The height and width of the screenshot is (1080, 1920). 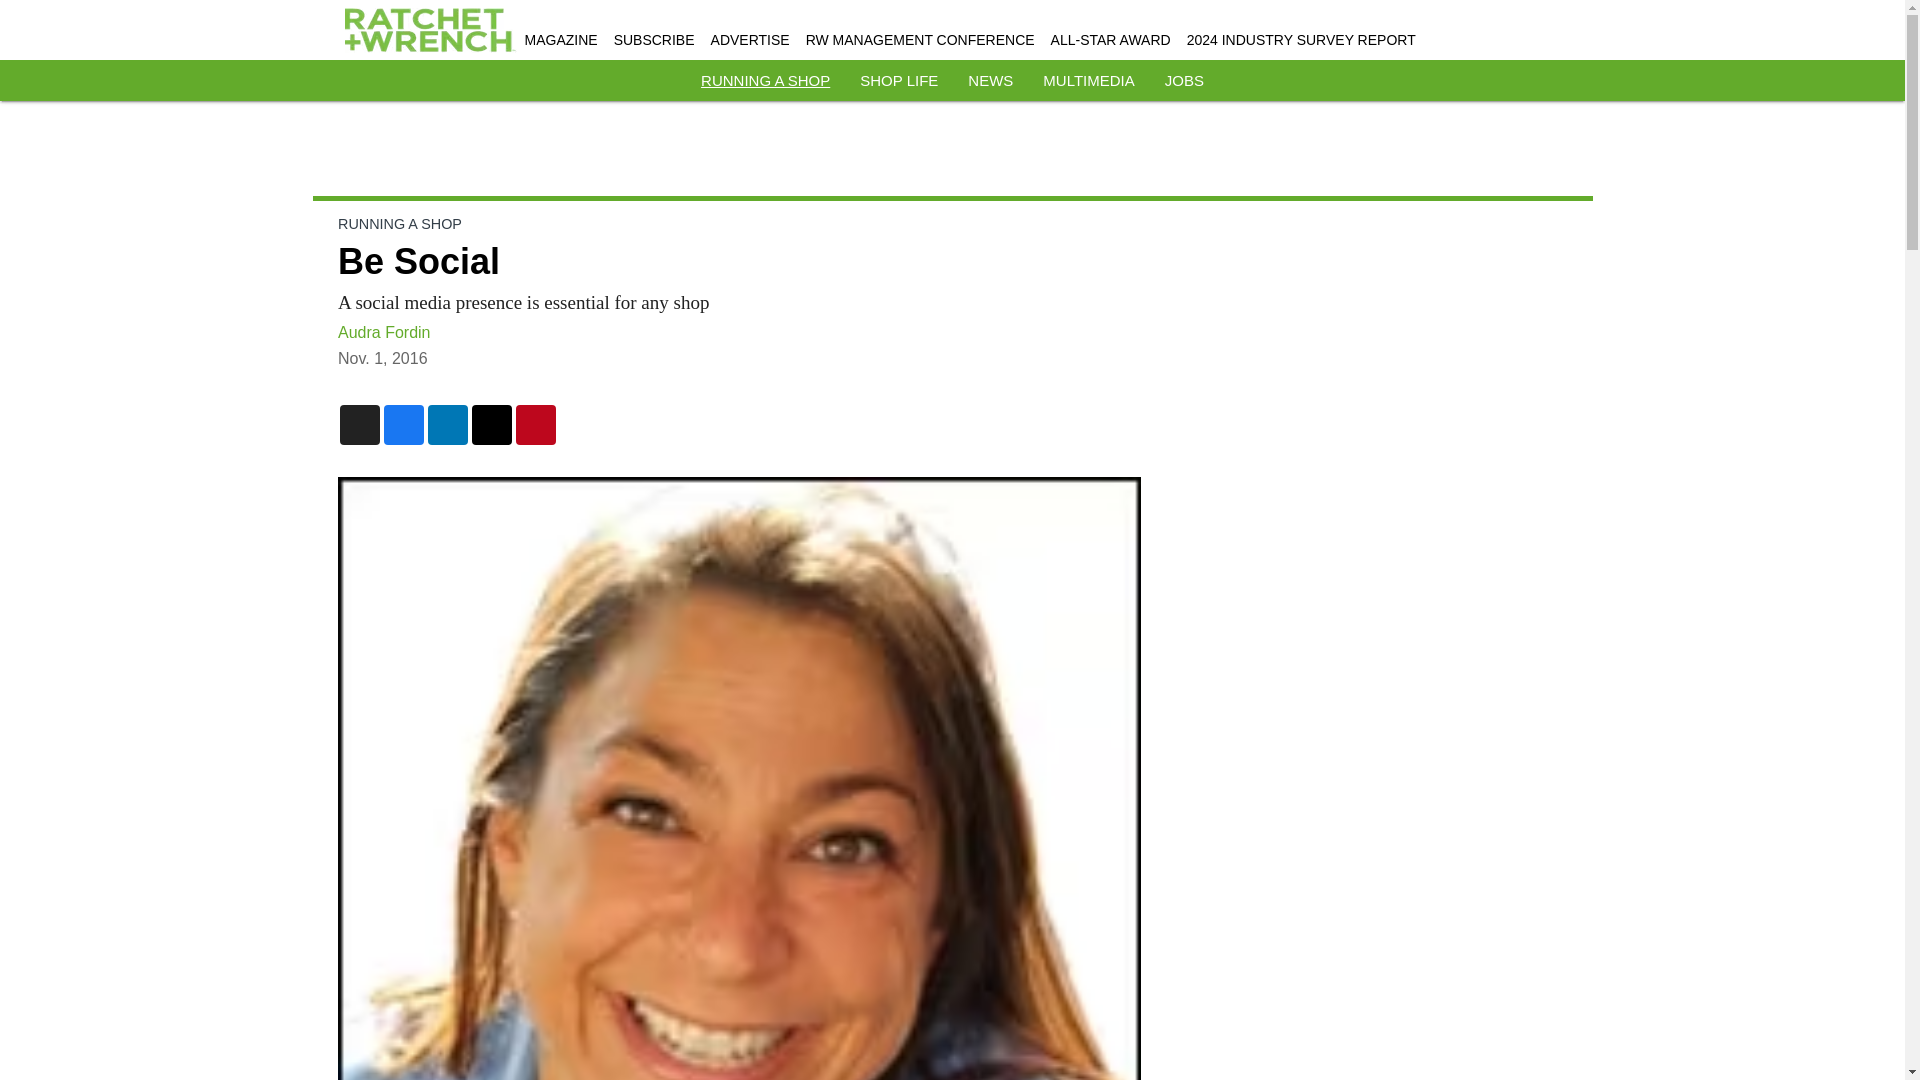 What do you see at coordinates (384, 332) in the screenshot?
I see `Audra Fordin` at bounding box center [384, 332].